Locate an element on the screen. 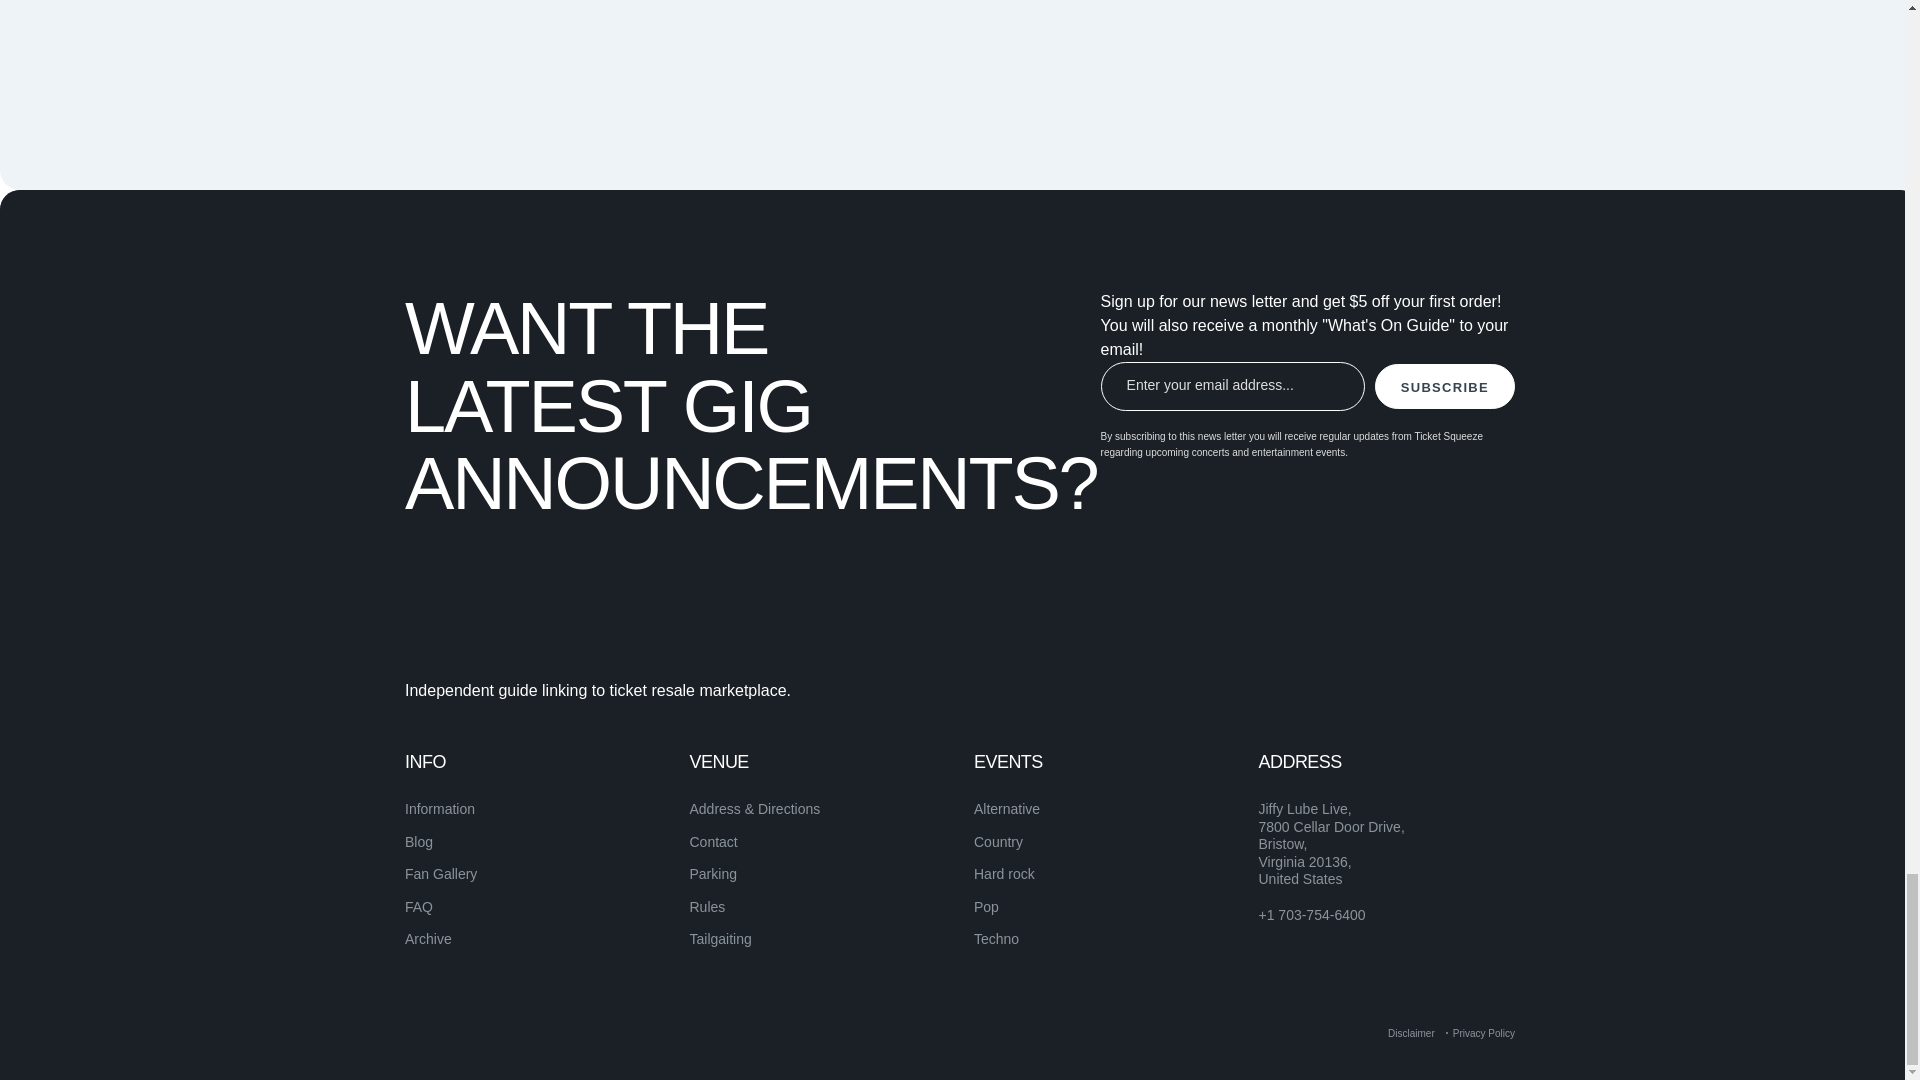 This screenshot has width=1920, height=1080. Alternative is located at coordinates (1006, 808).